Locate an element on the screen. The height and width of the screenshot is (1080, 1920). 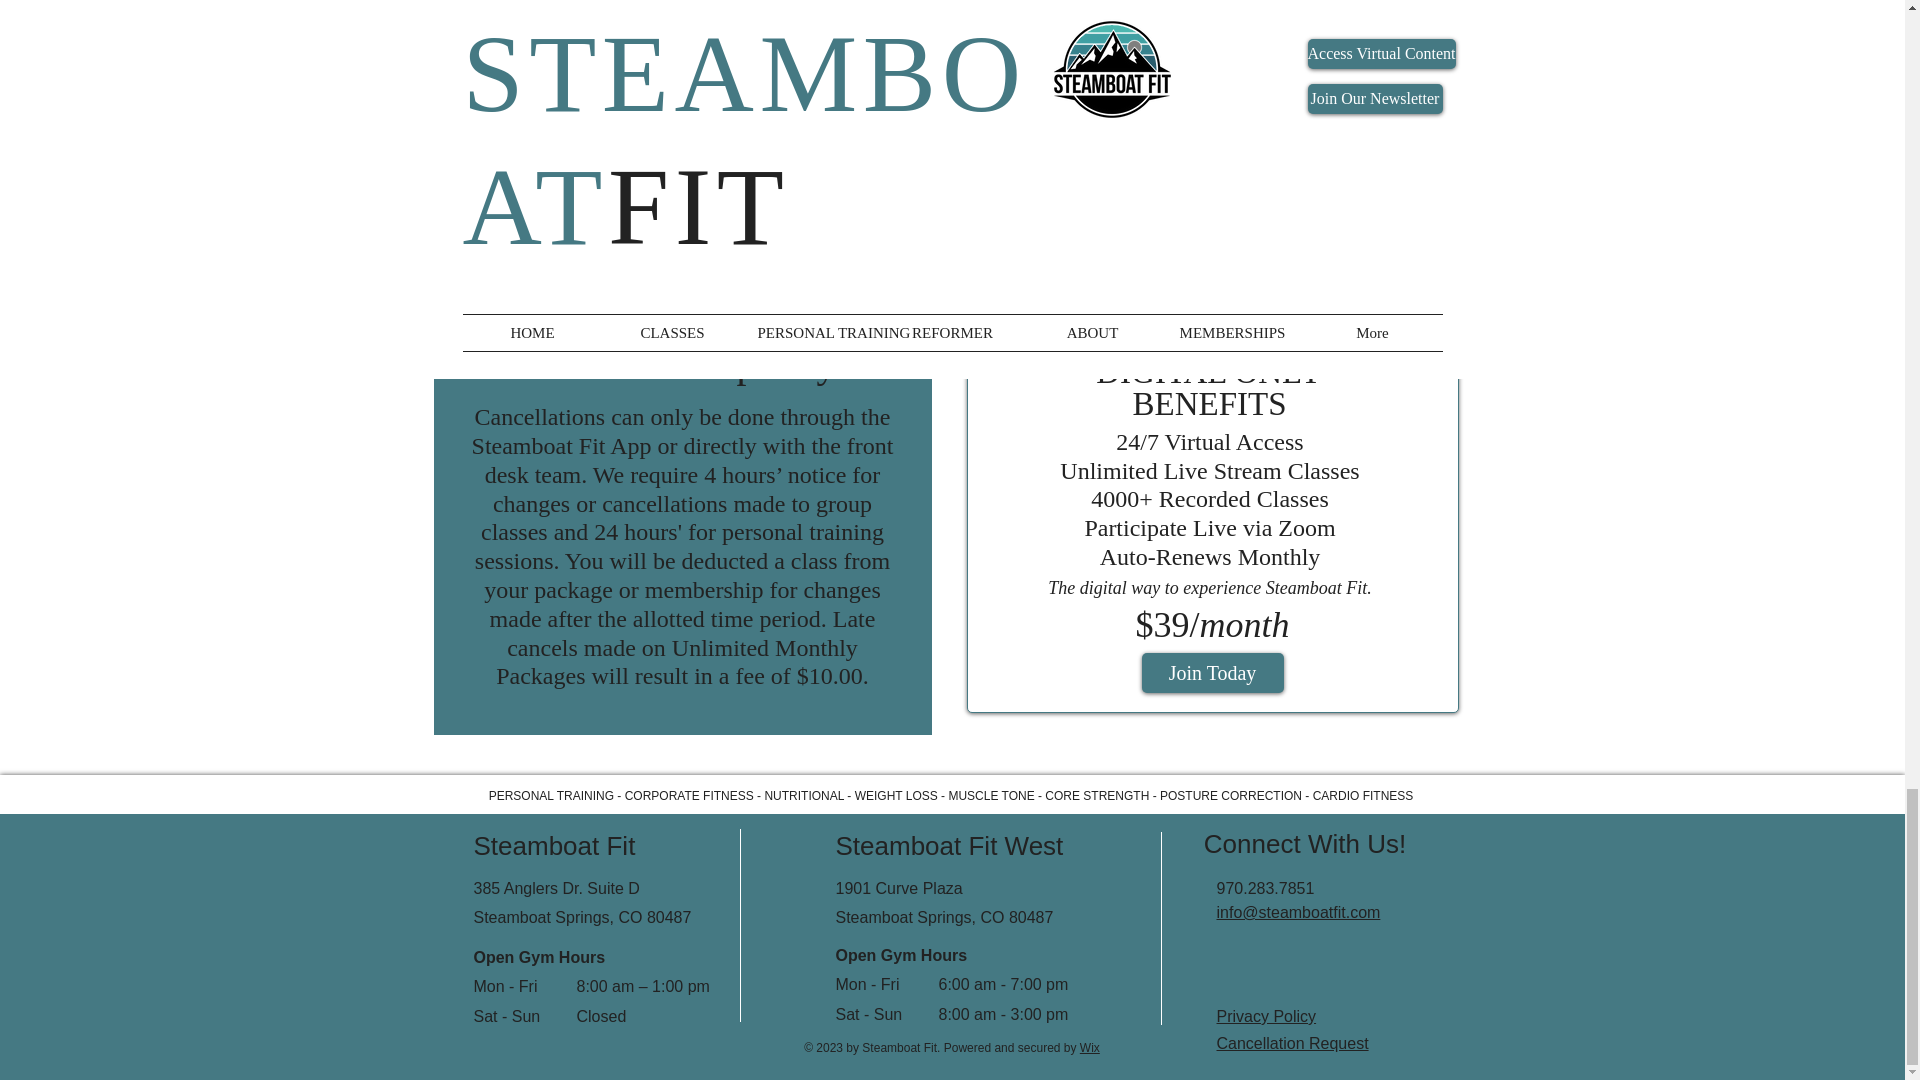
Wix is located at coordinates (1090, 1048).